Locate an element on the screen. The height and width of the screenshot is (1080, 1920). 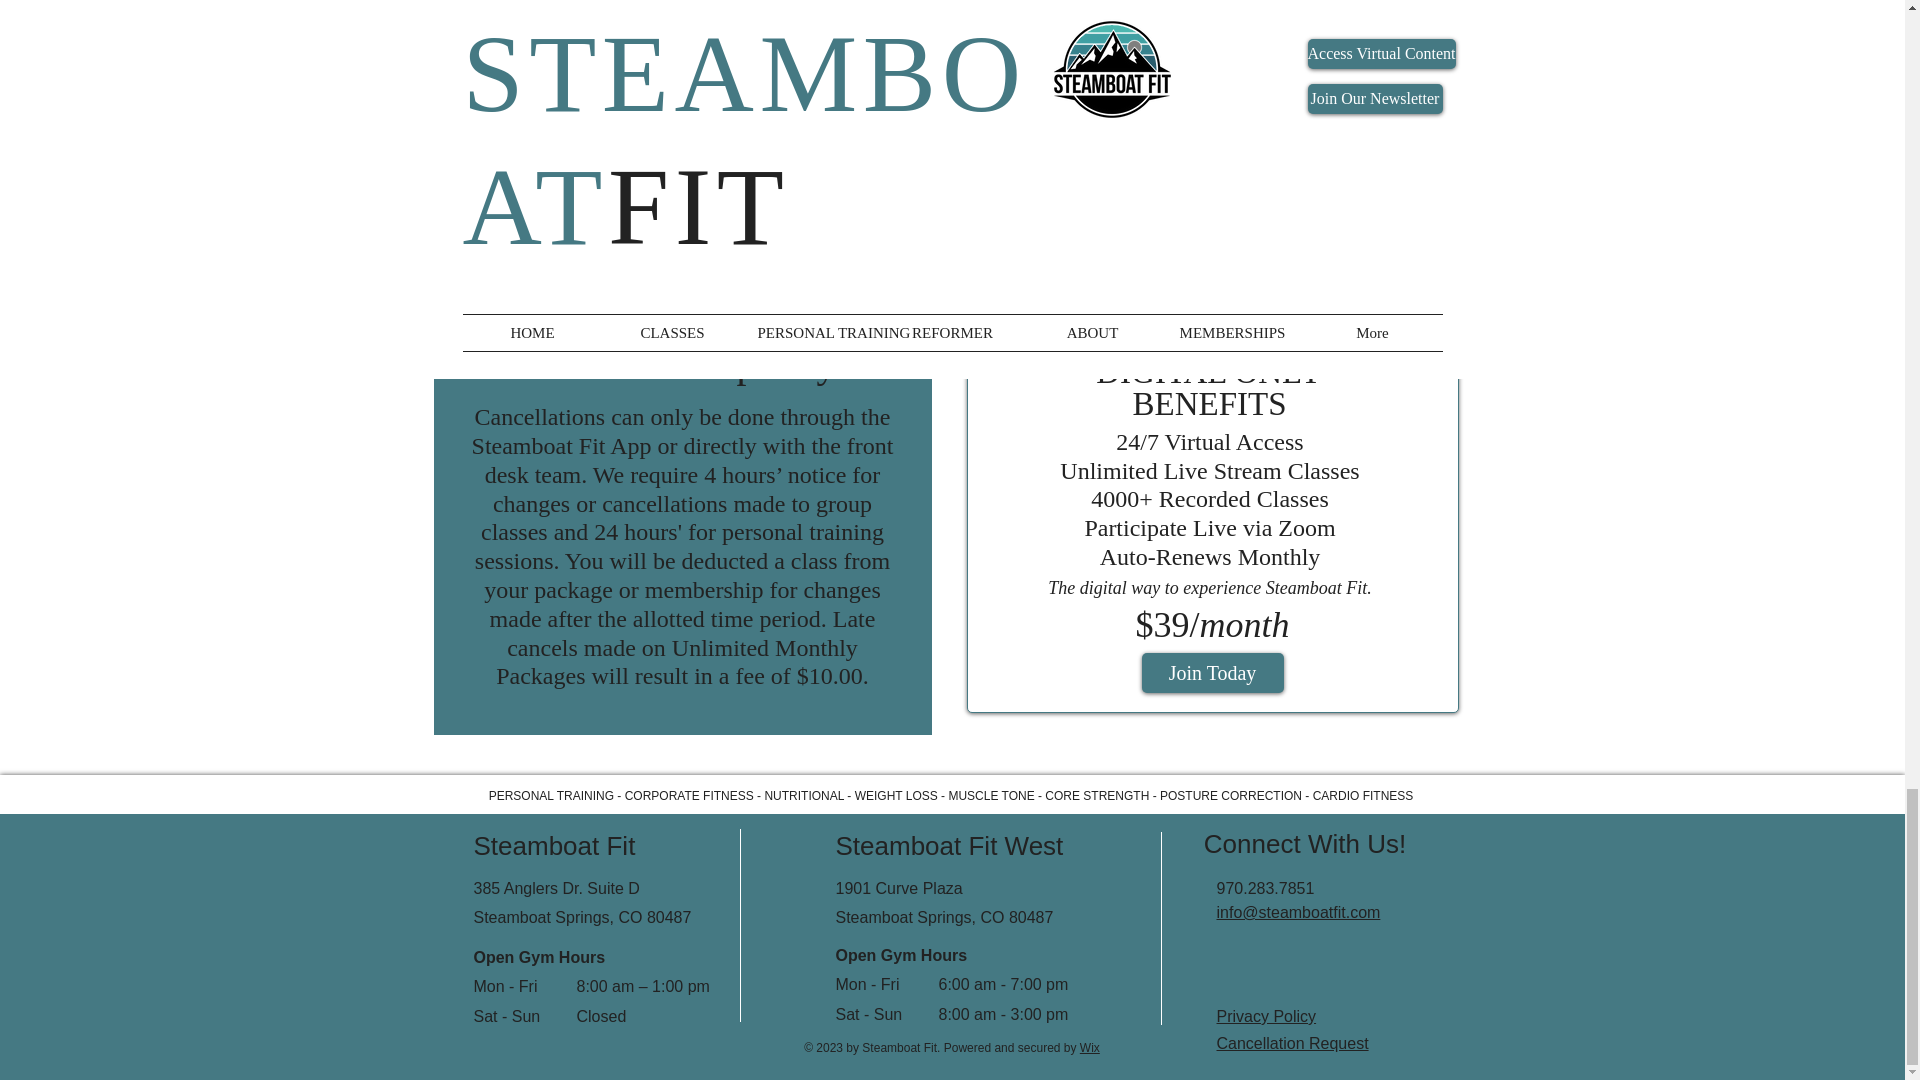
Wix is located at coordinates (1090, 1048).